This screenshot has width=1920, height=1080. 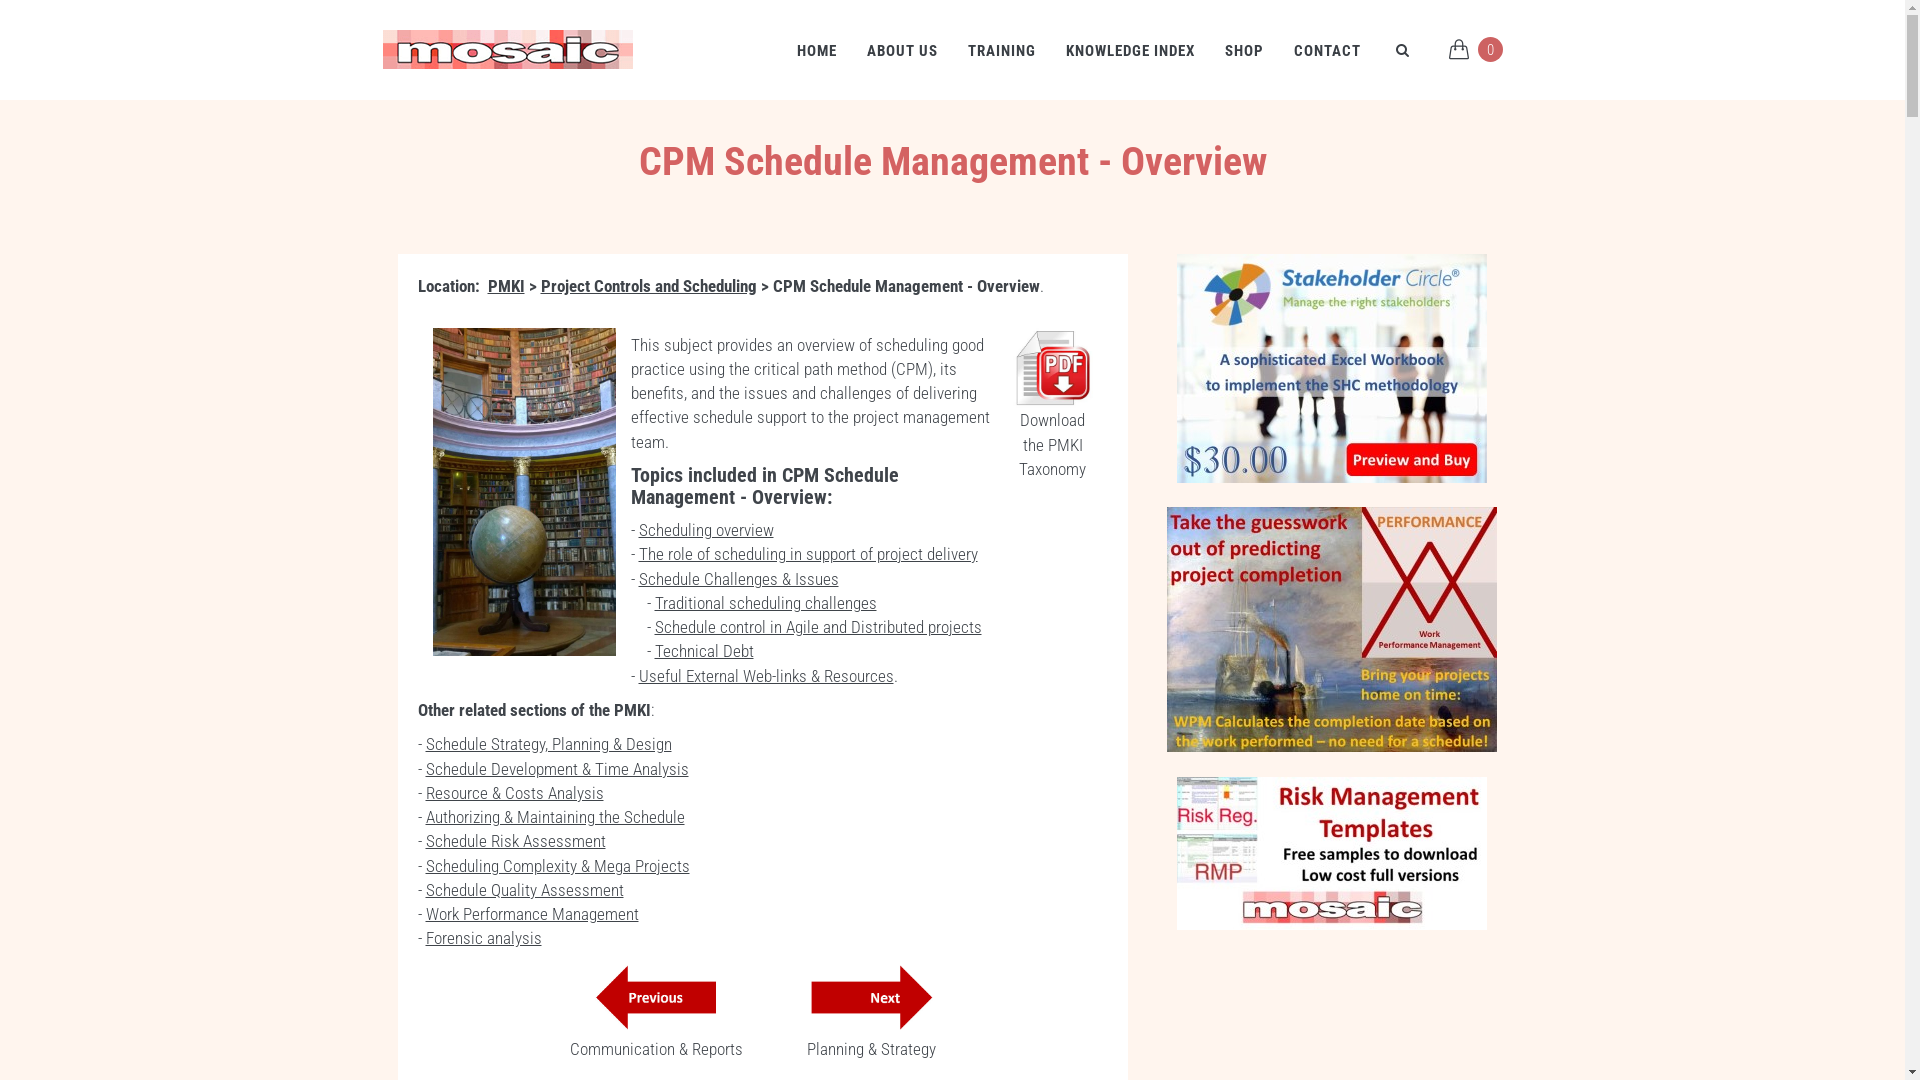 I want to click on KNOWLEDGE INDEX, so click(x=1130, y=50).